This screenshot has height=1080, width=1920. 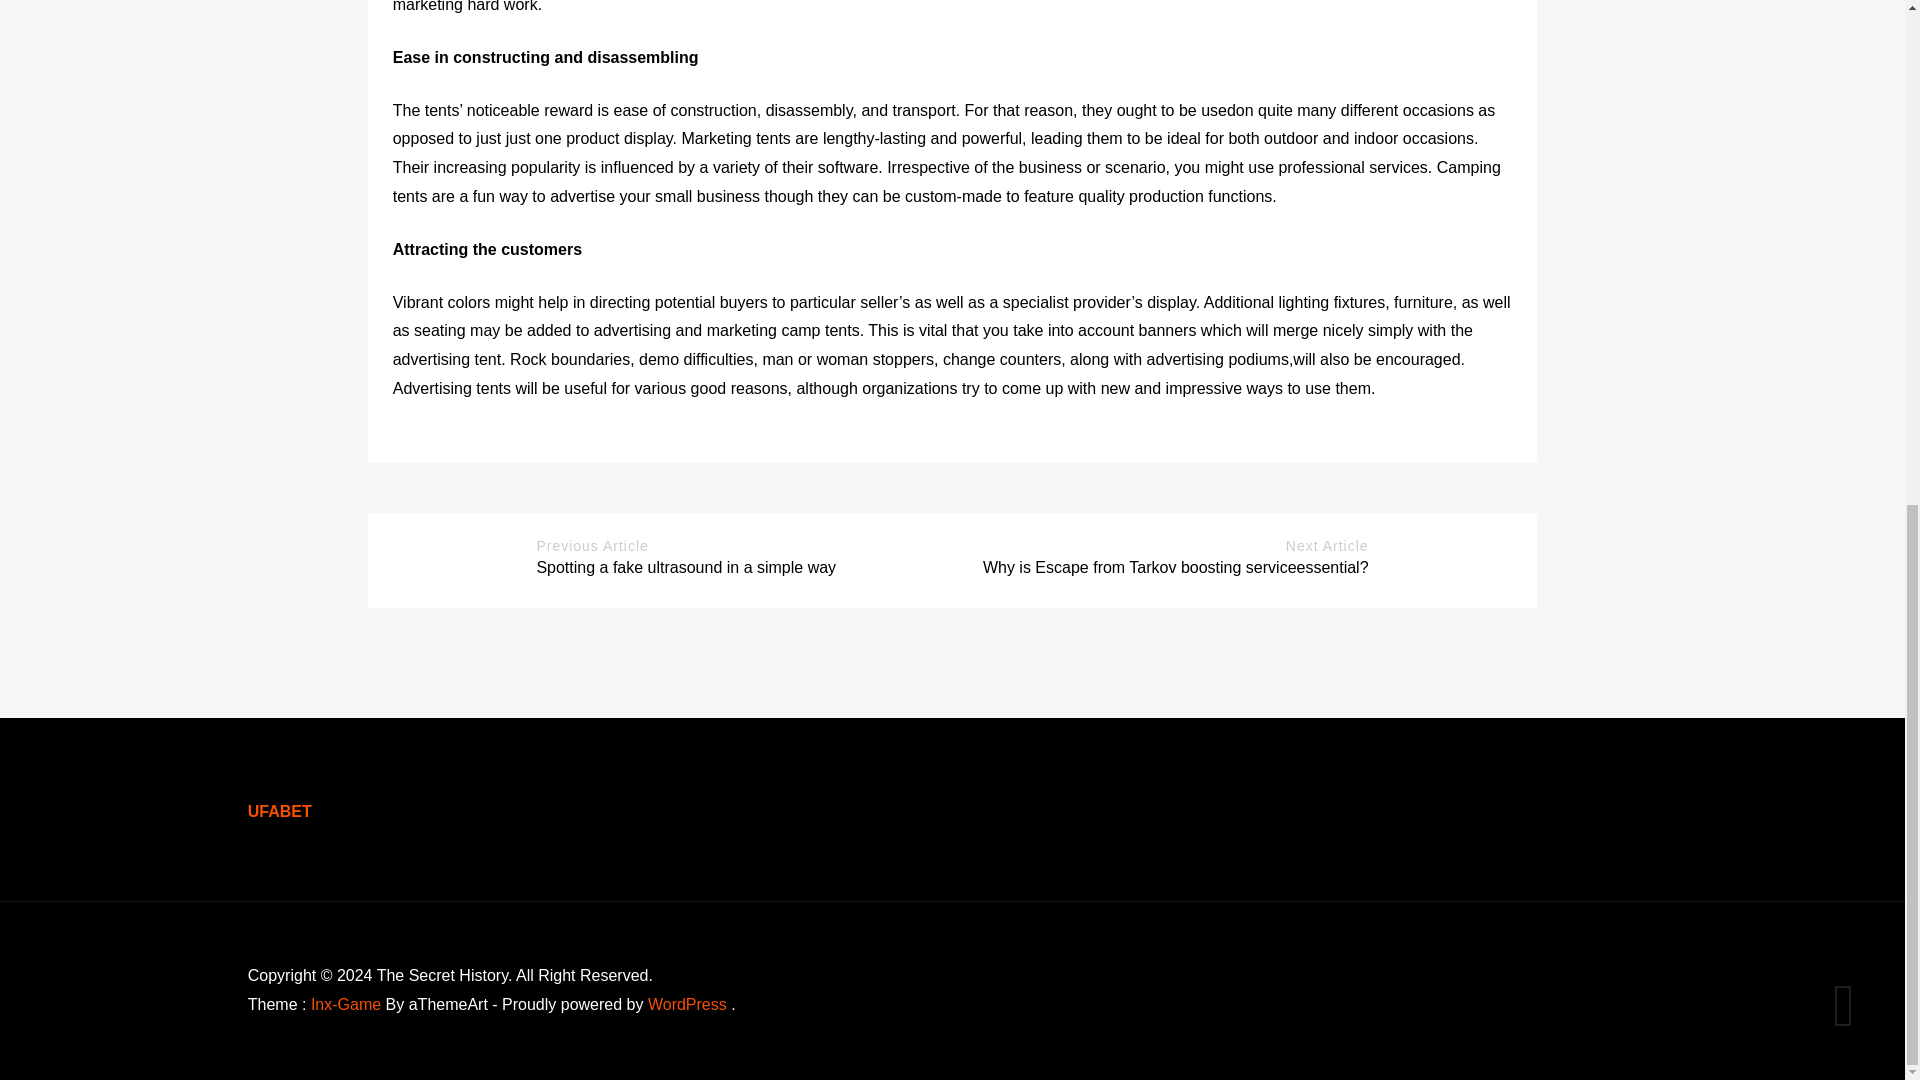 What do you see at coordinates (685, 567) in the screenshot?
I see `Spotting a fake ultrasound in a simple way` at bounding box center [685, 567].